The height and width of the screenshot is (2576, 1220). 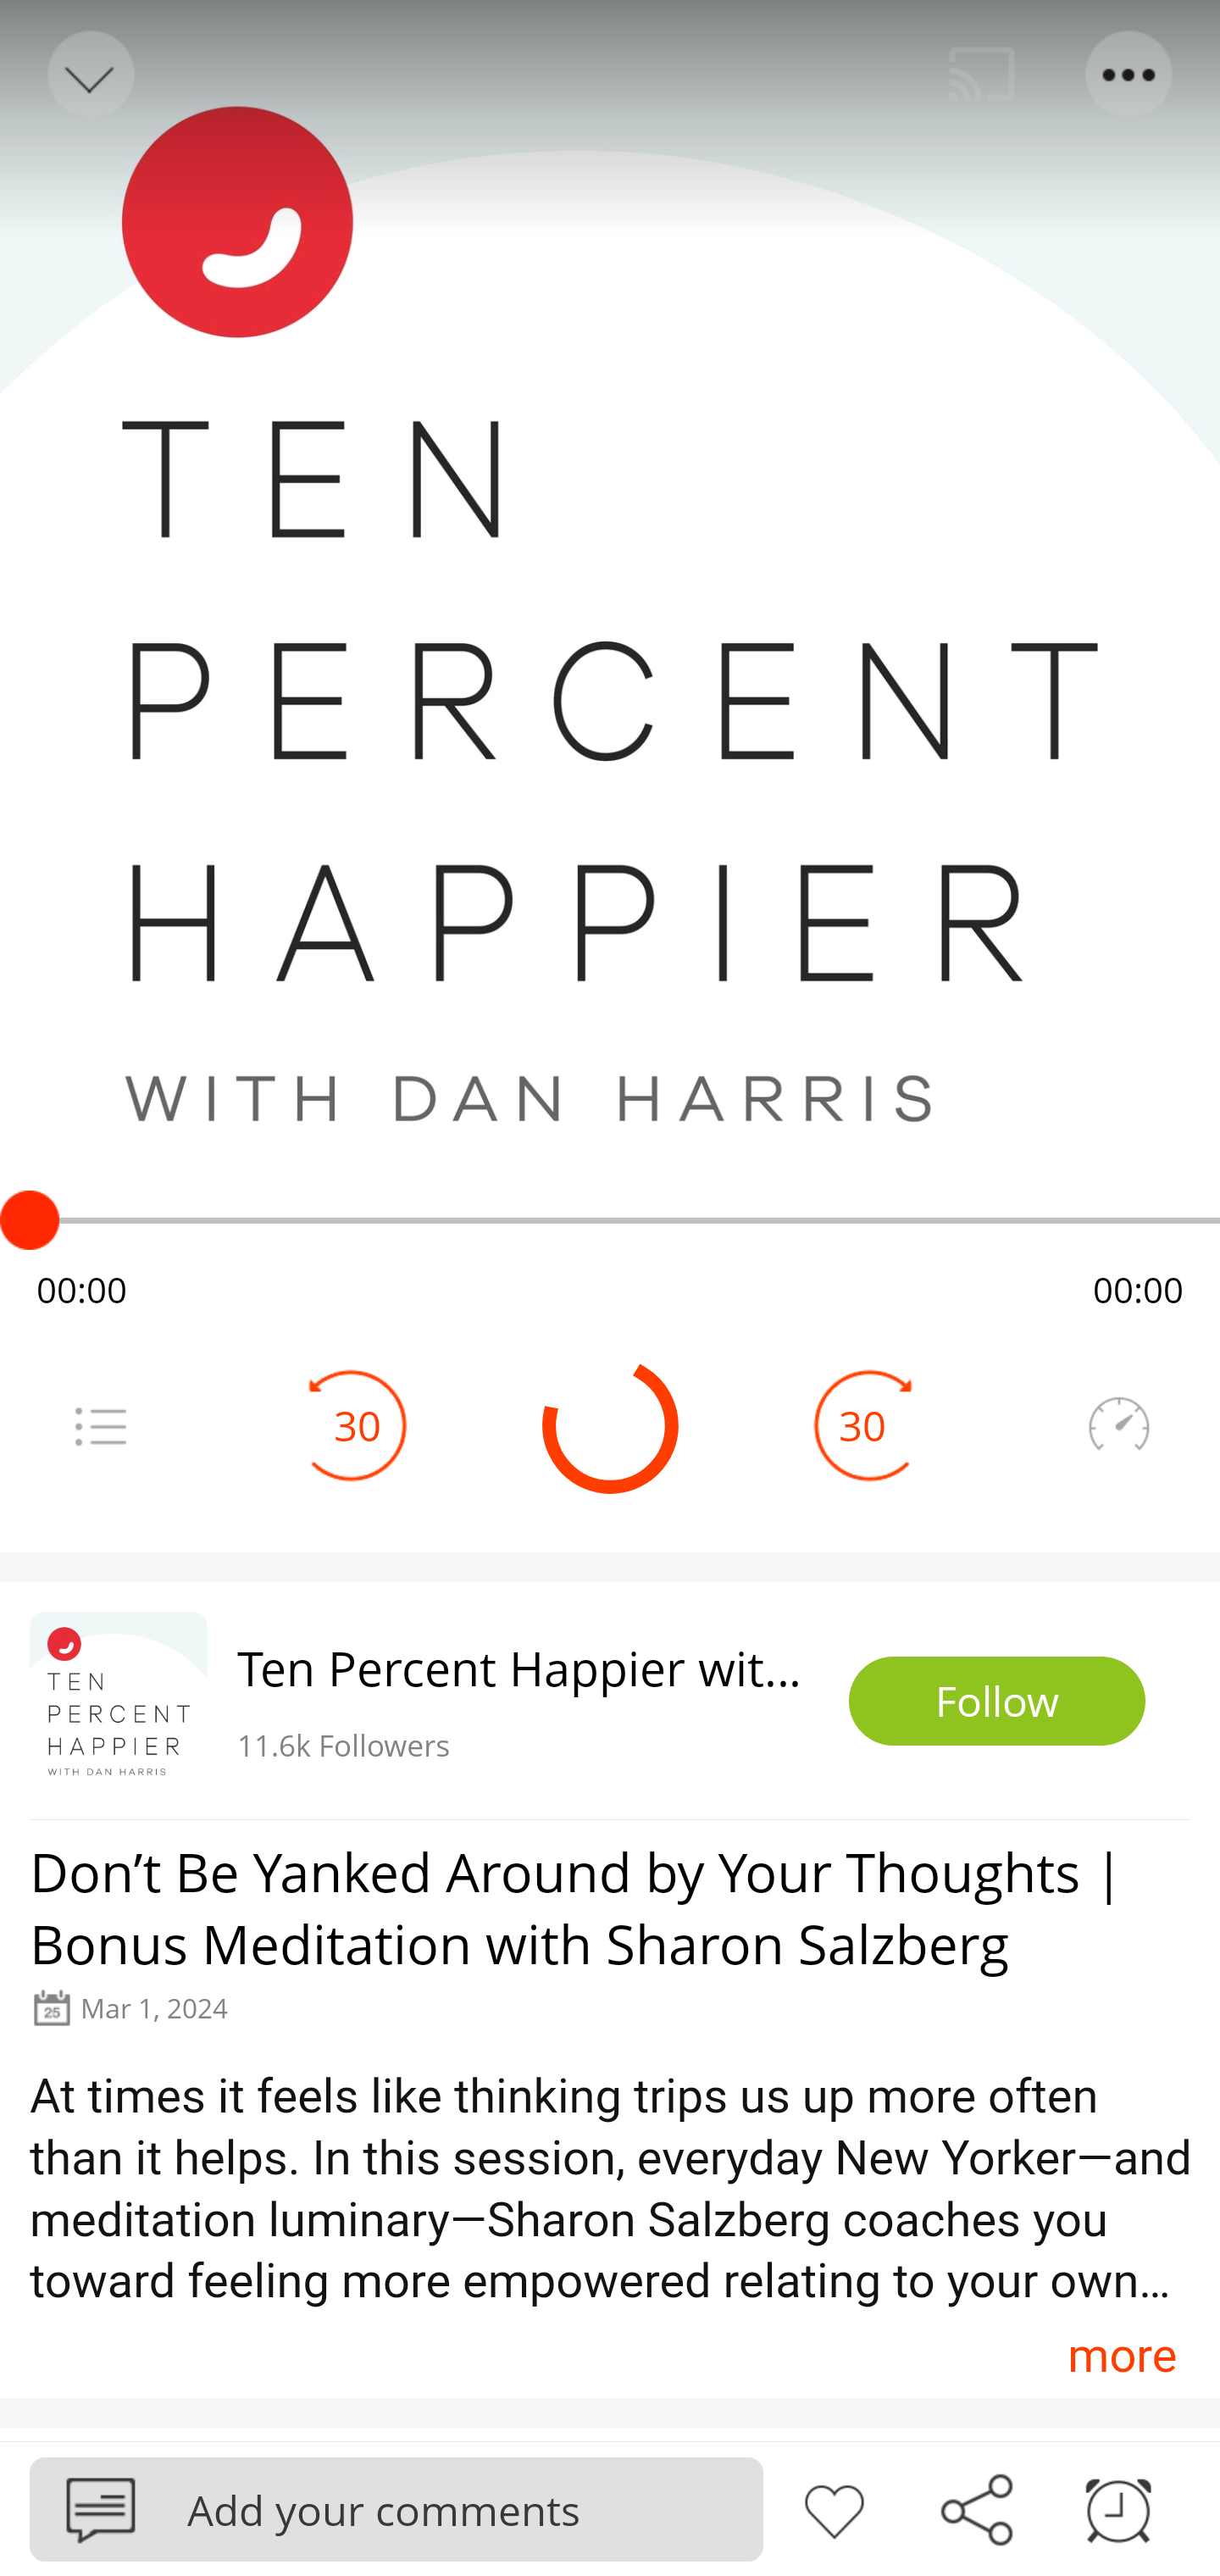 I want to click on 30 Seek Forward, so click(x=862, y=1425).